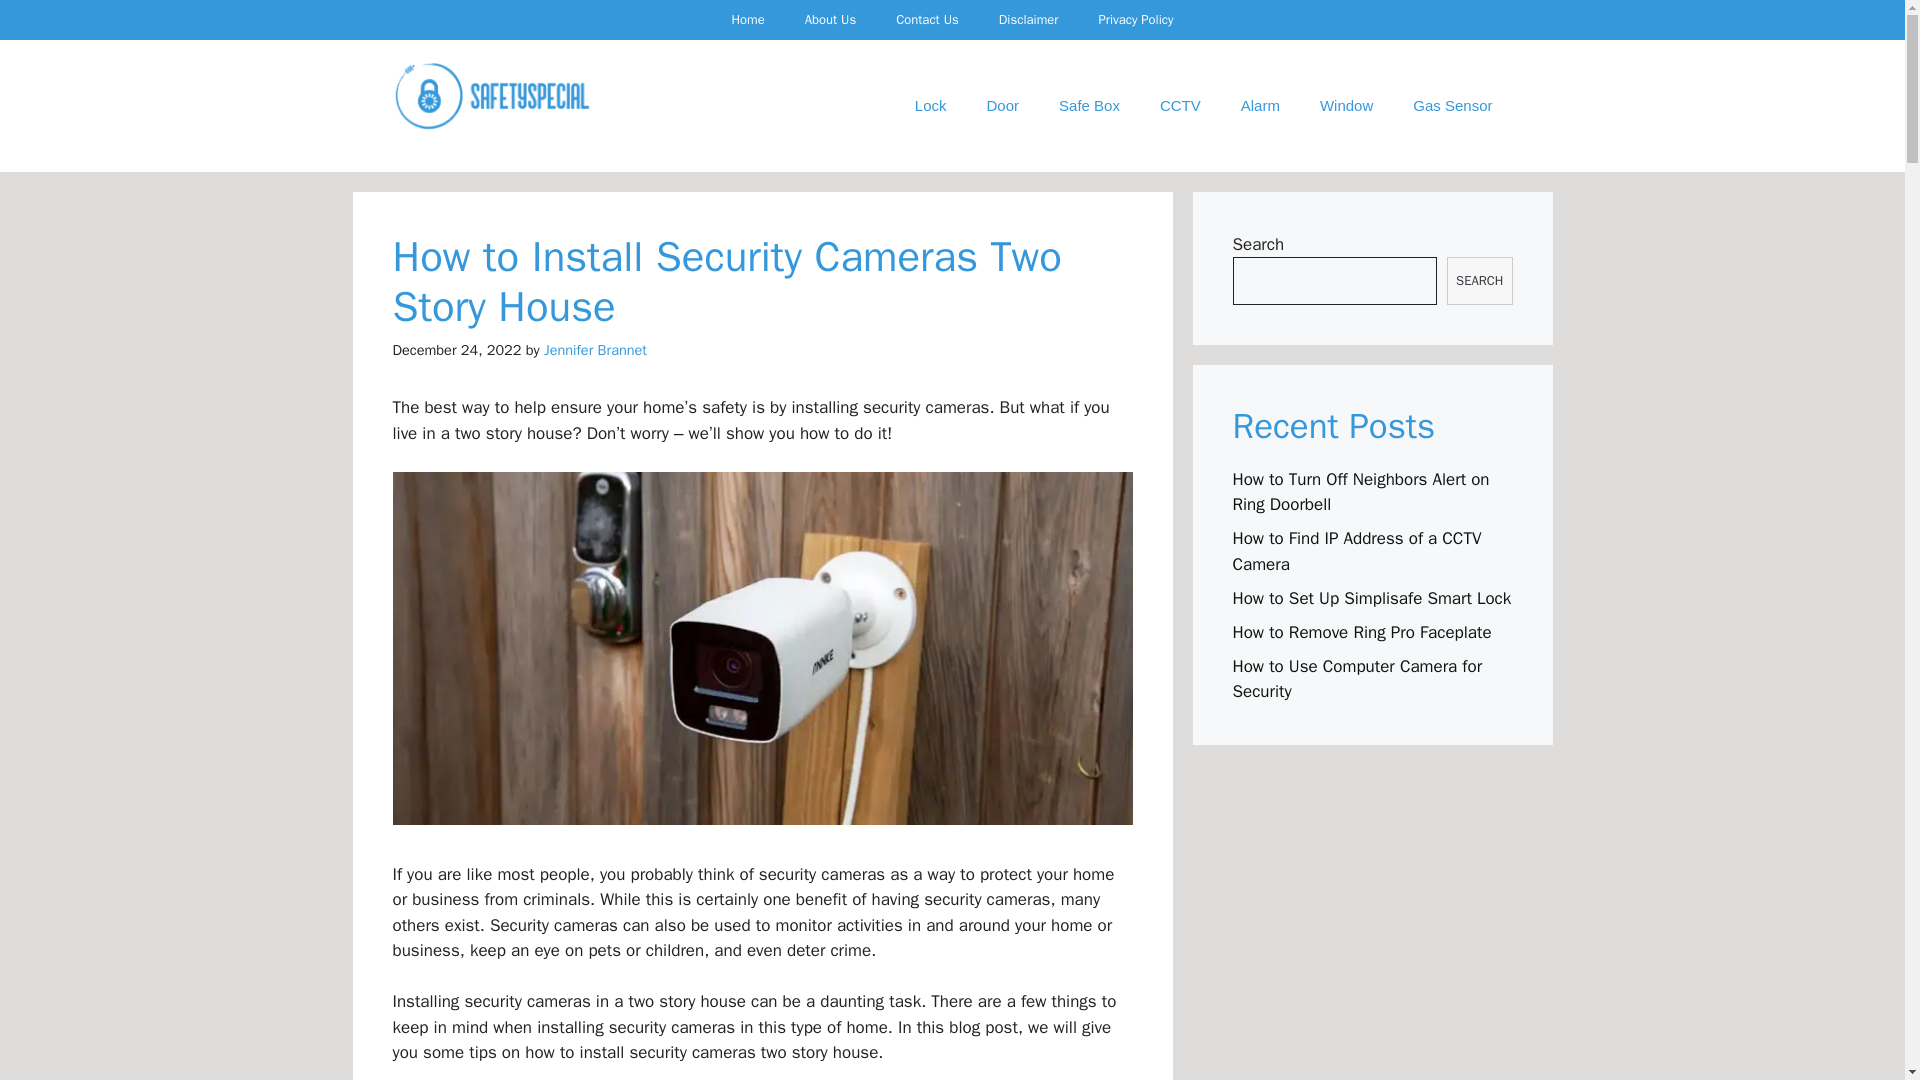  I want to click on CCTV, so click(1180, 106).